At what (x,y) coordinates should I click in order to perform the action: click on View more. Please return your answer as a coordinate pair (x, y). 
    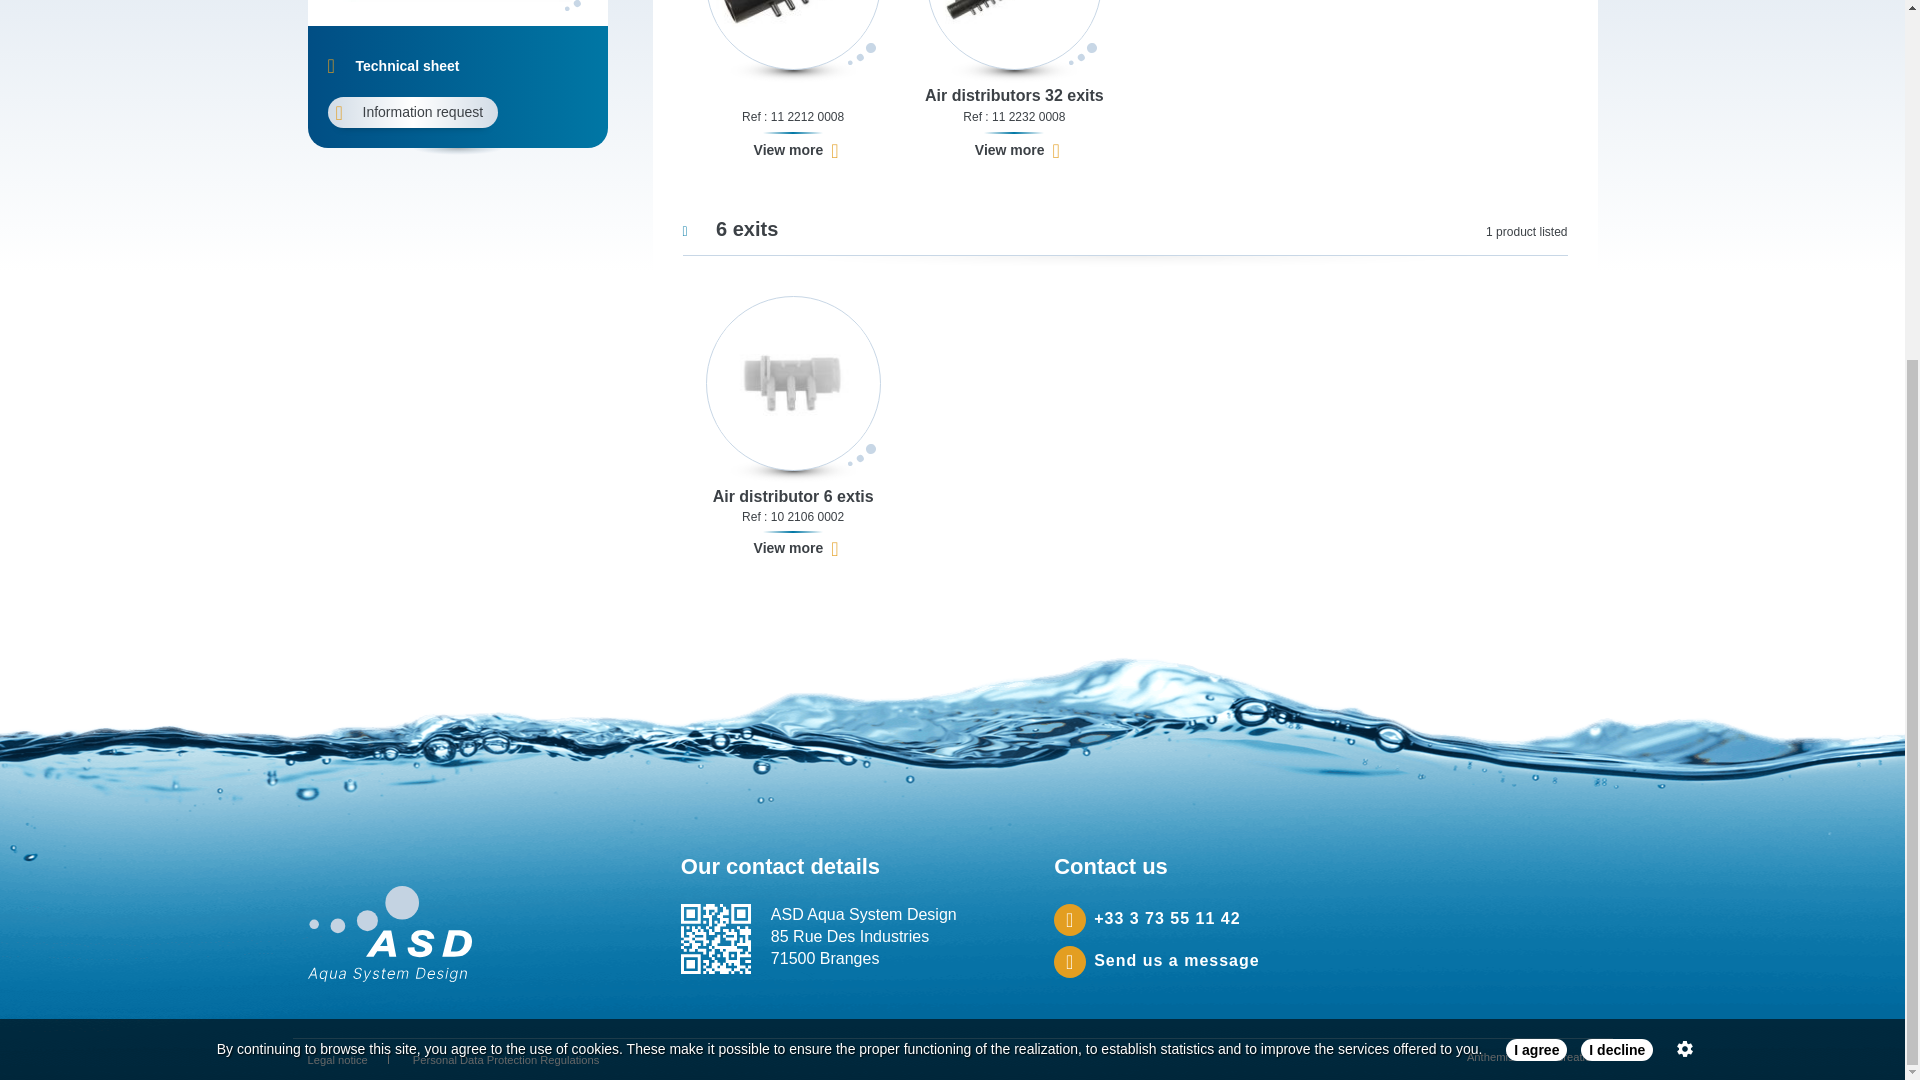
    Looking at the image, I should click on (796, 151).